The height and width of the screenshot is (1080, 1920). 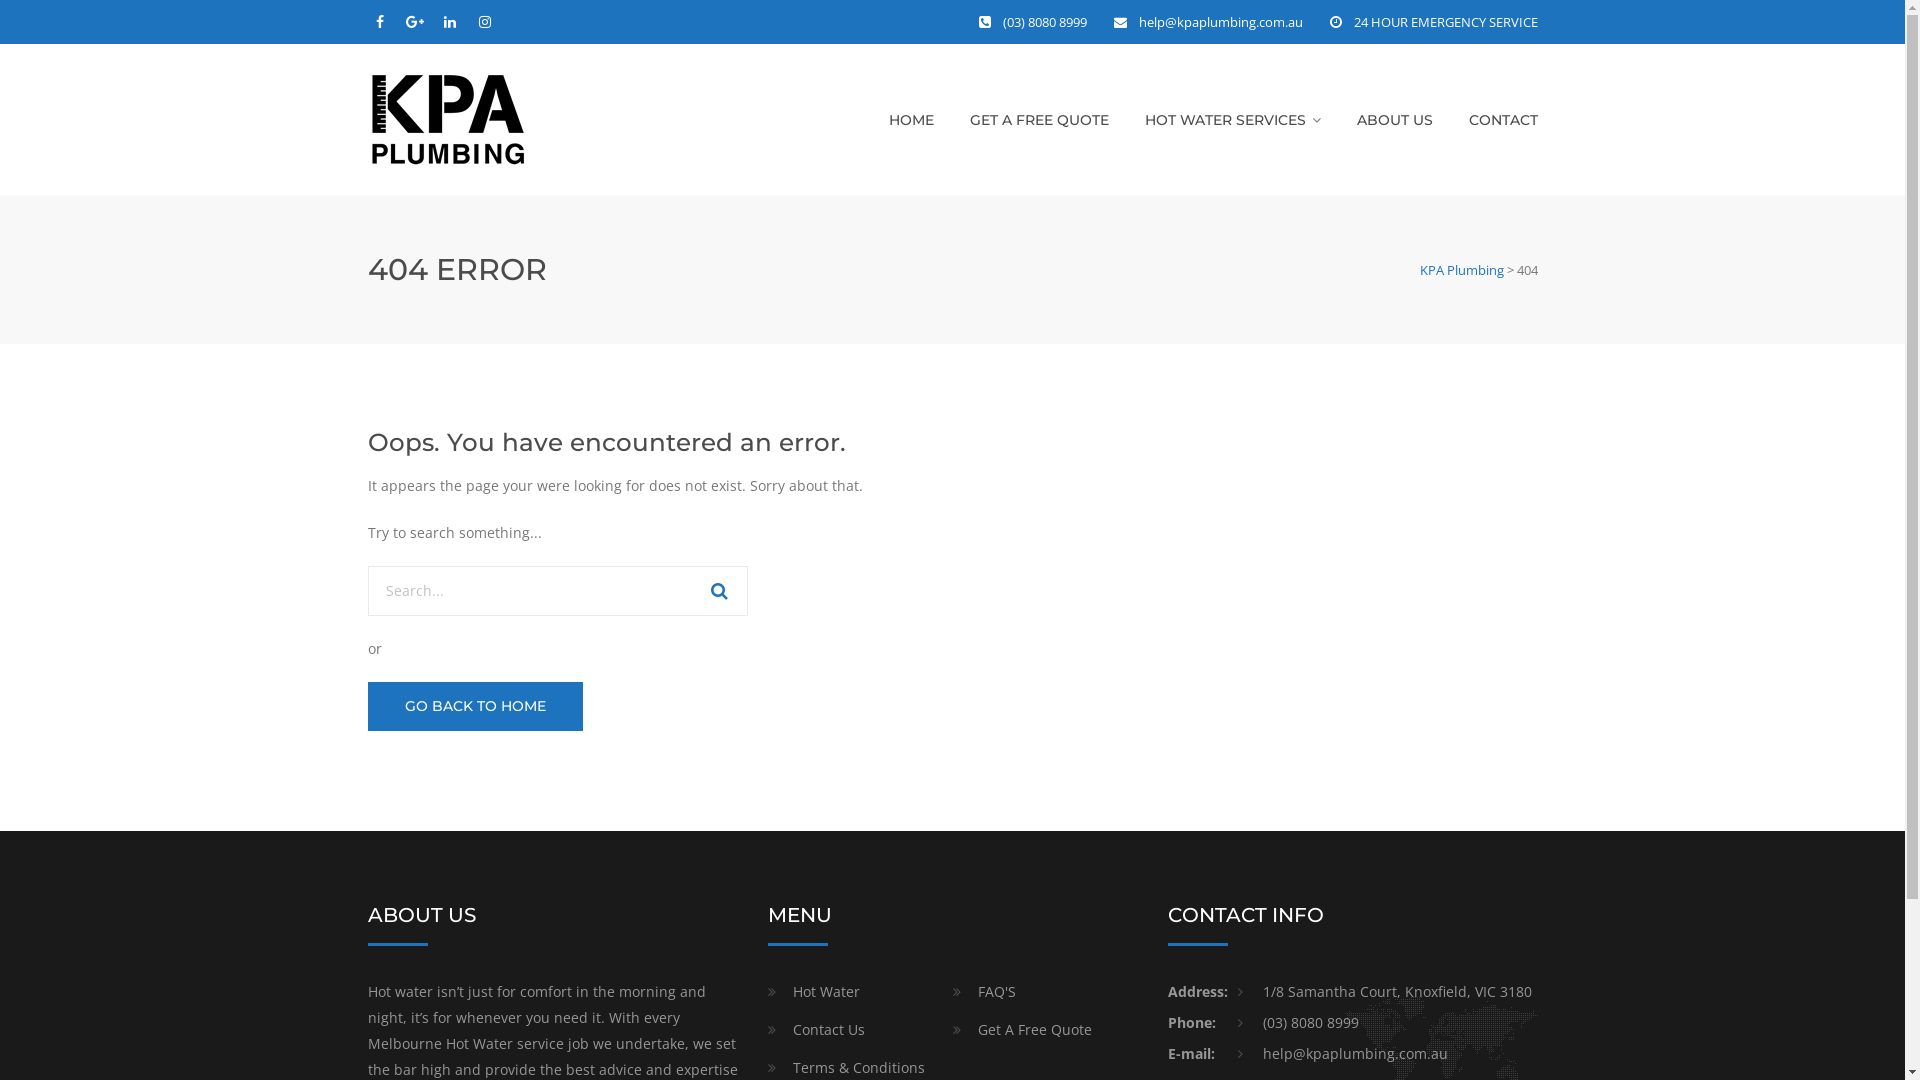 What do you see at coordinates (1232, 120) in the screenshot?
I see `HOT WATER SERVICES` at bounding box center [1232, 120].